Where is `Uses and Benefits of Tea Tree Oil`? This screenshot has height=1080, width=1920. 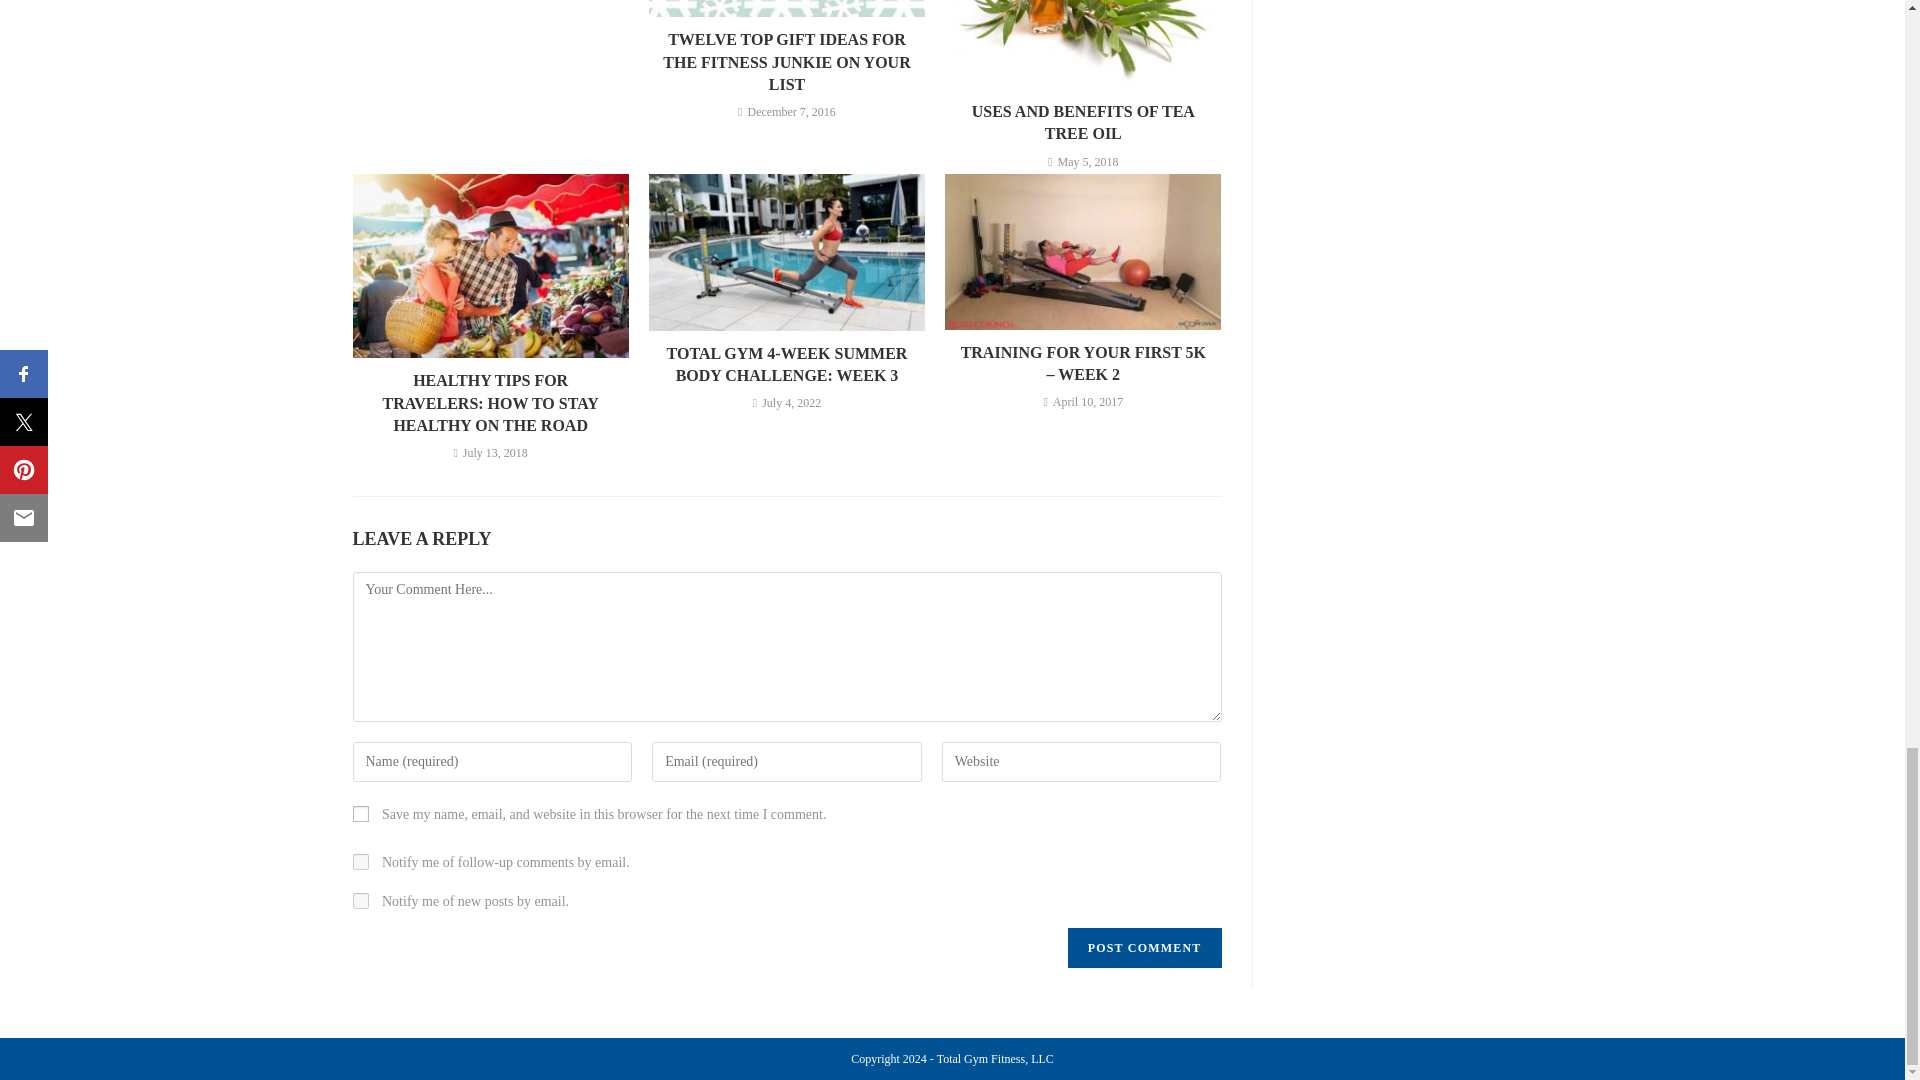 Uses and Benefits of Tea Tree Oil is located at coordinates (1082, 123).